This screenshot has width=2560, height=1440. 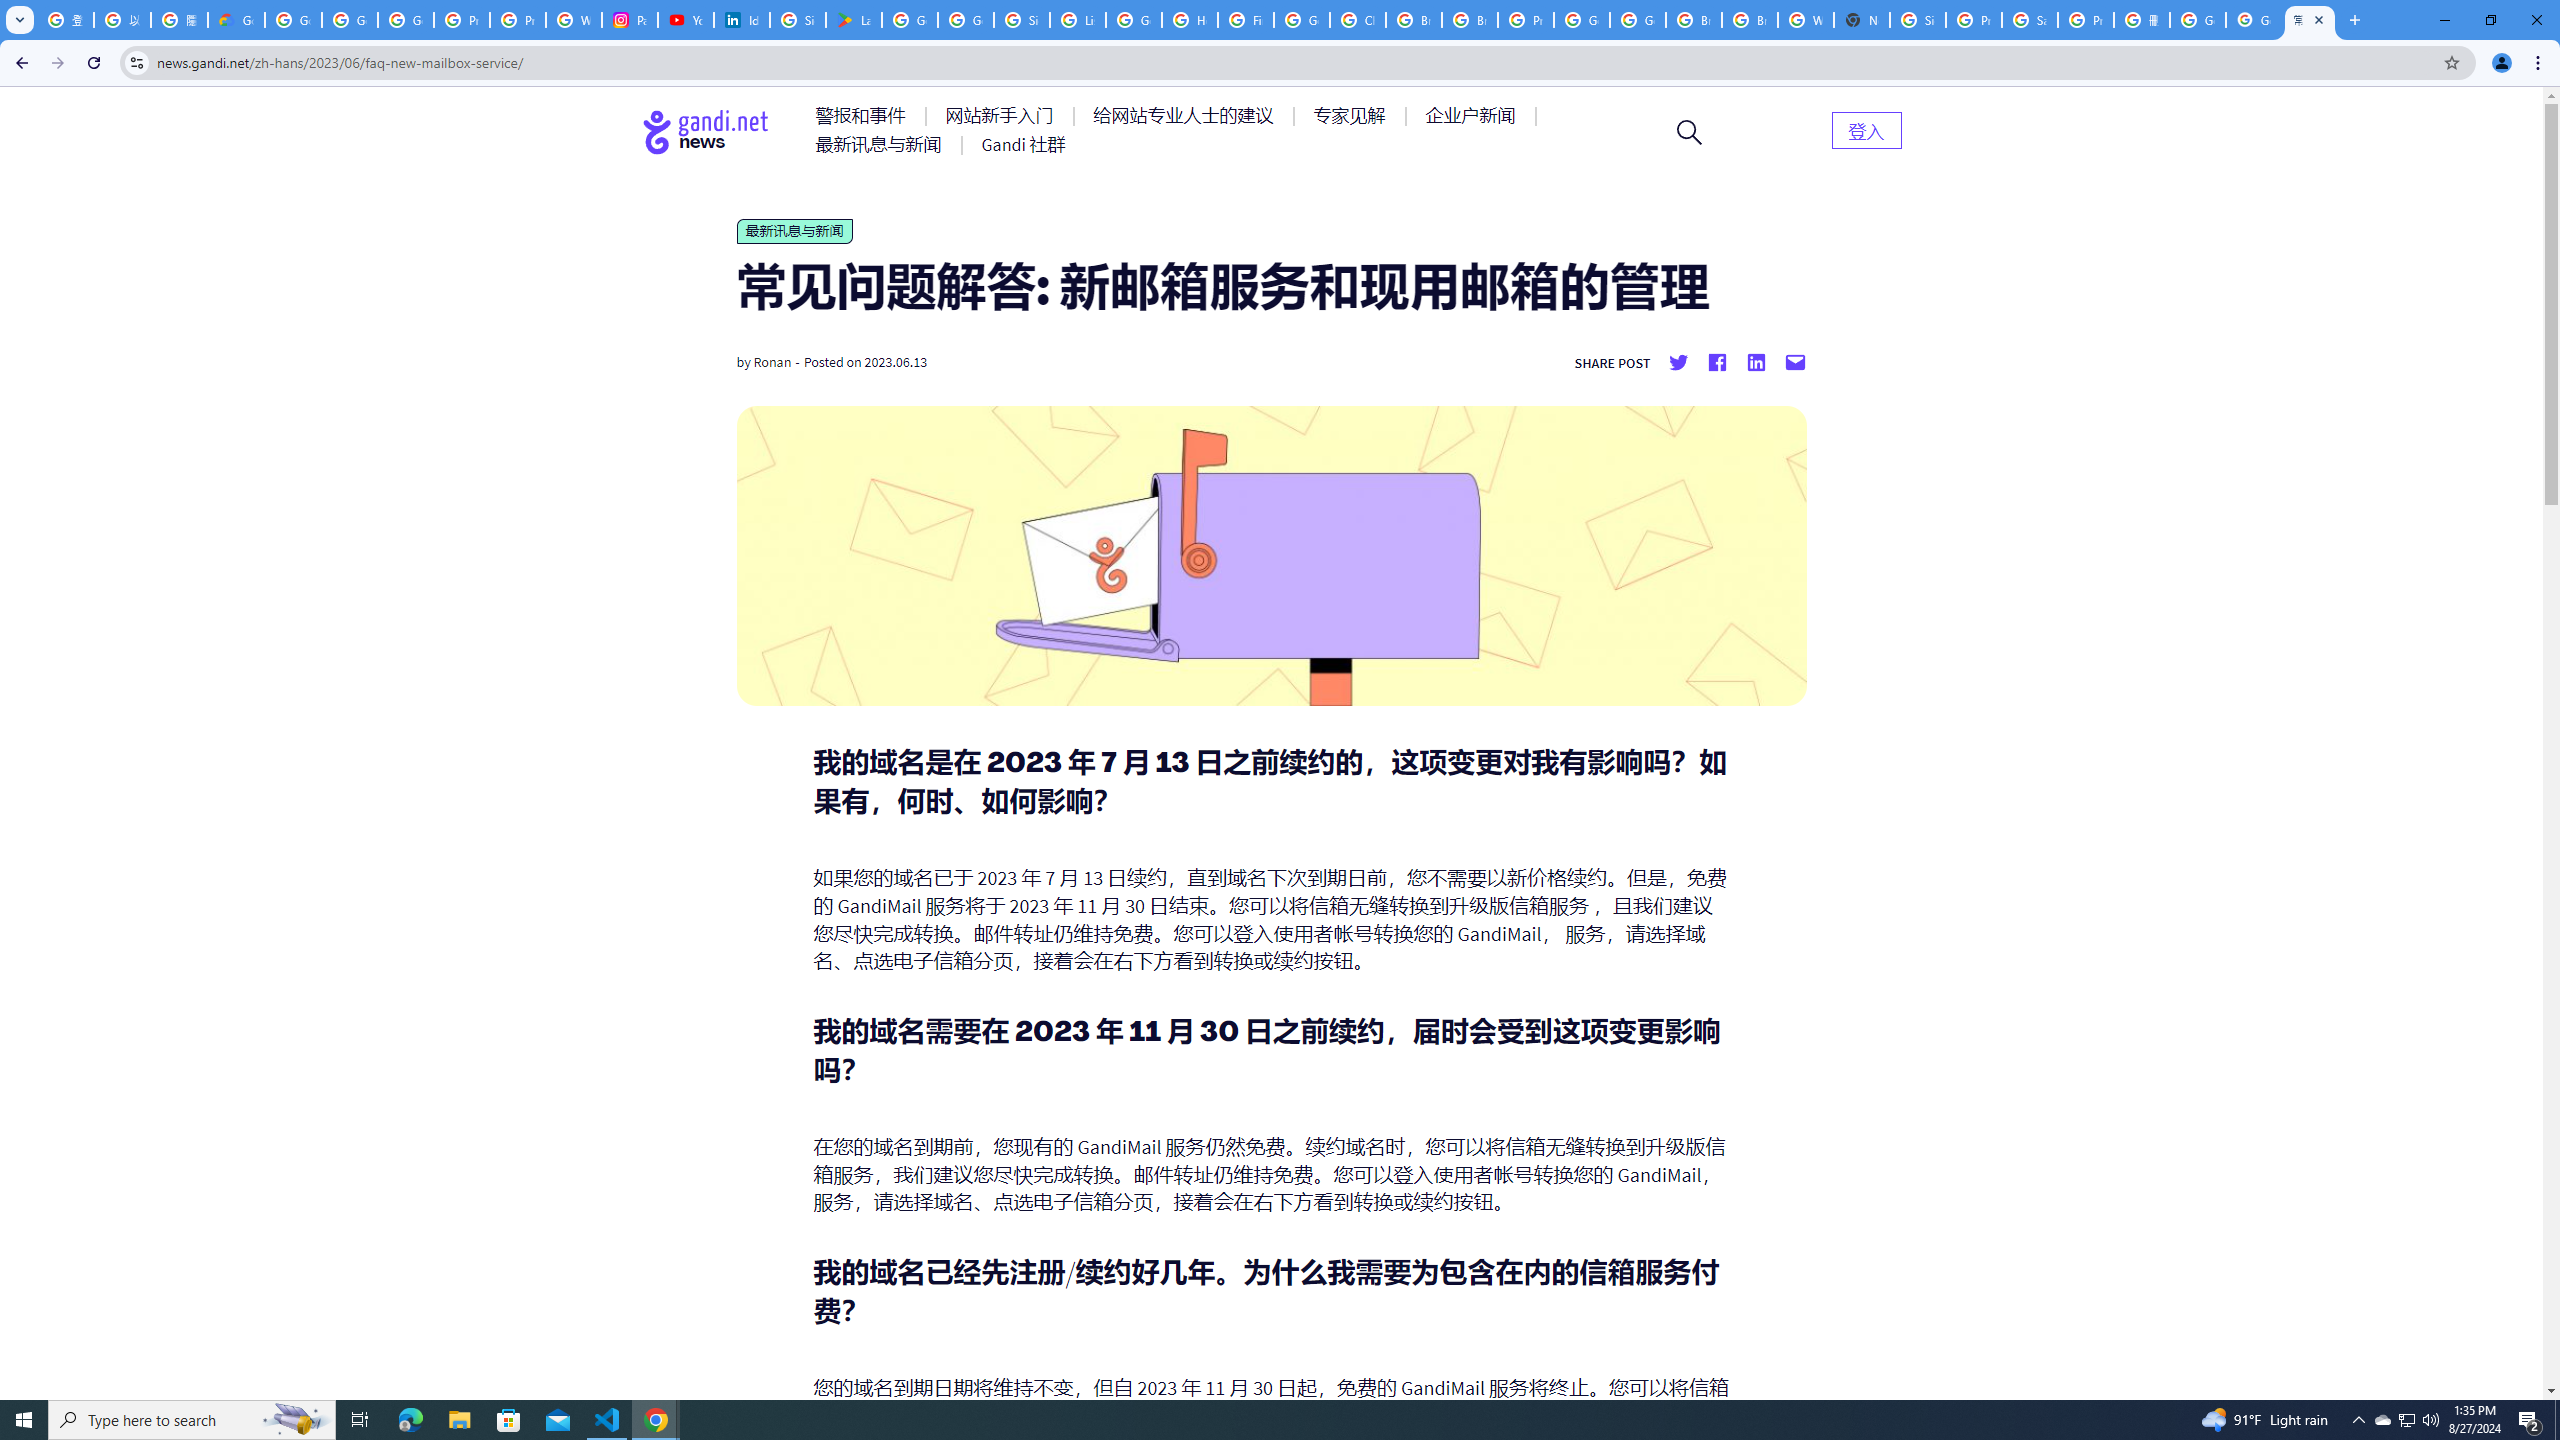 What do you see at coordinates (686, 20) in the screenshot?
I see `YouTube Culture & Trends - On The Rise: Handcam Videos` at bounding box center [686, 20].